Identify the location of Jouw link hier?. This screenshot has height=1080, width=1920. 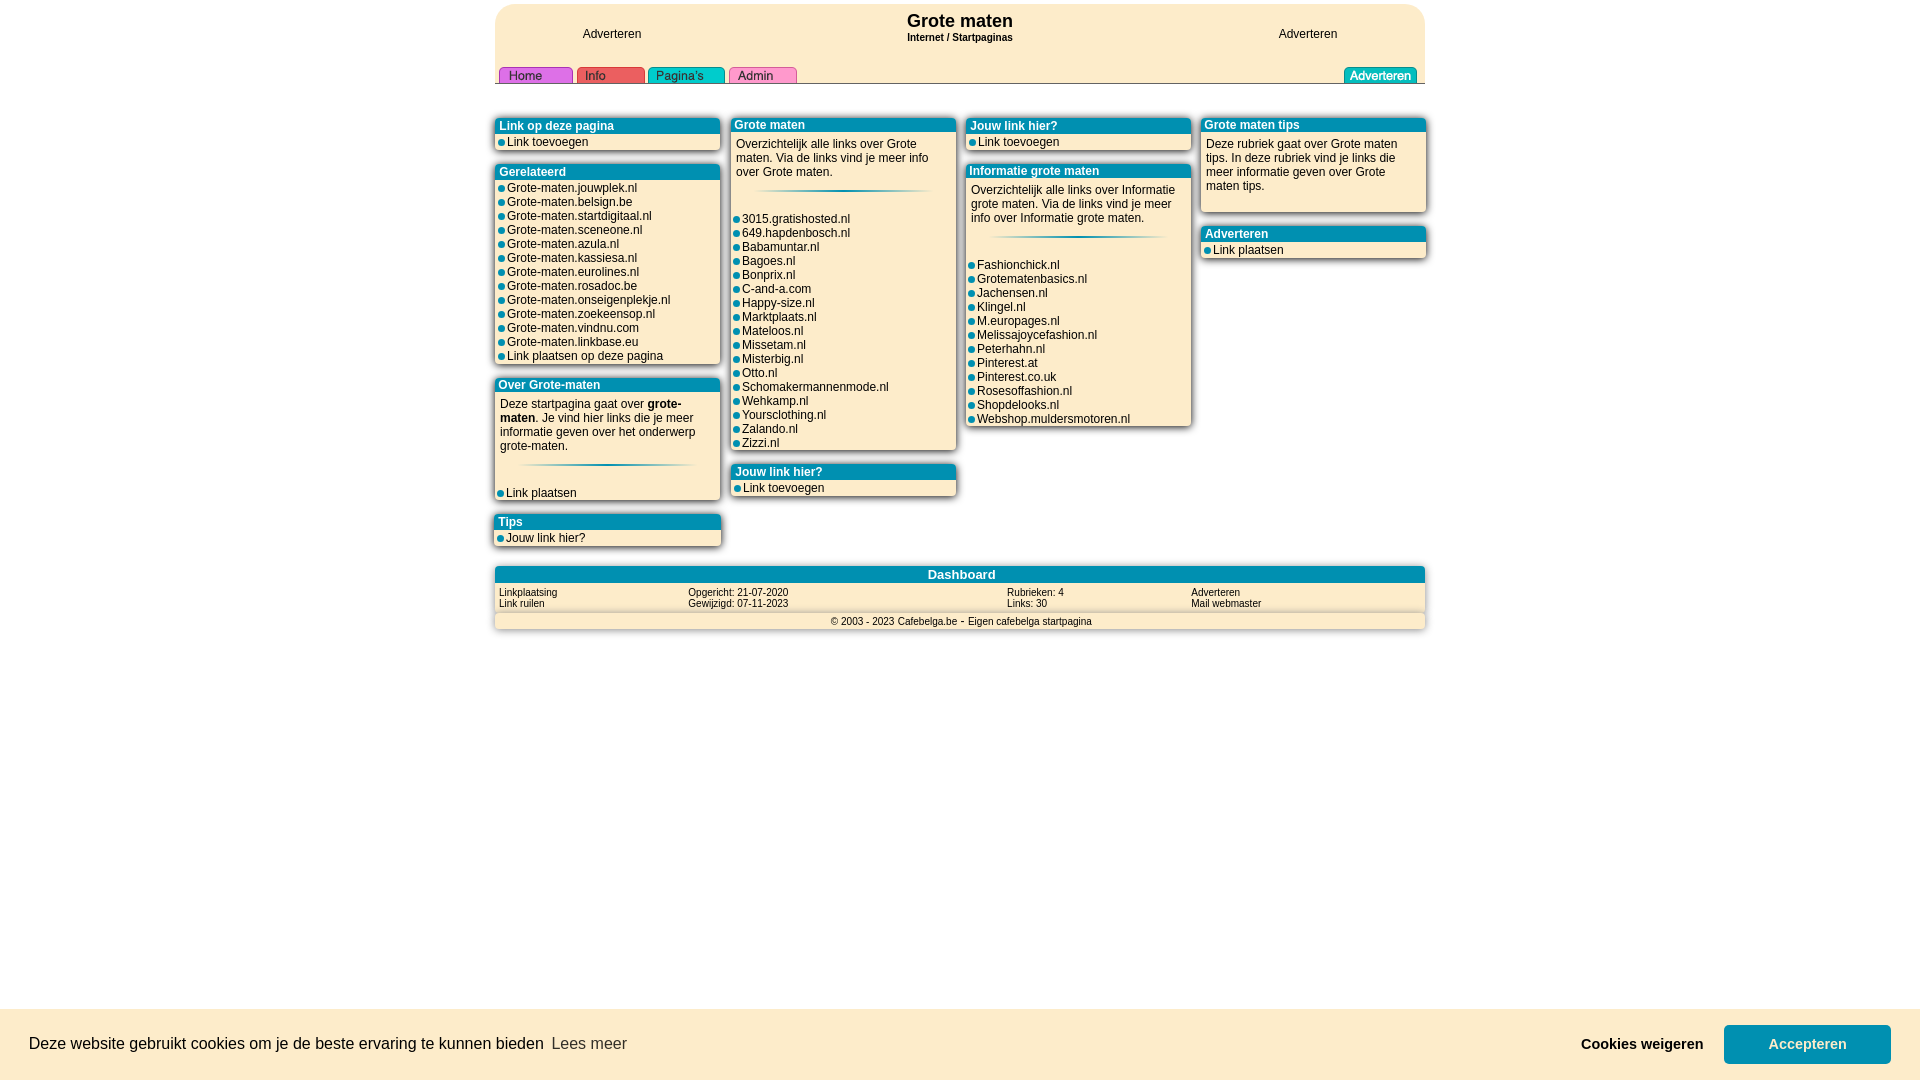
(546, 538).